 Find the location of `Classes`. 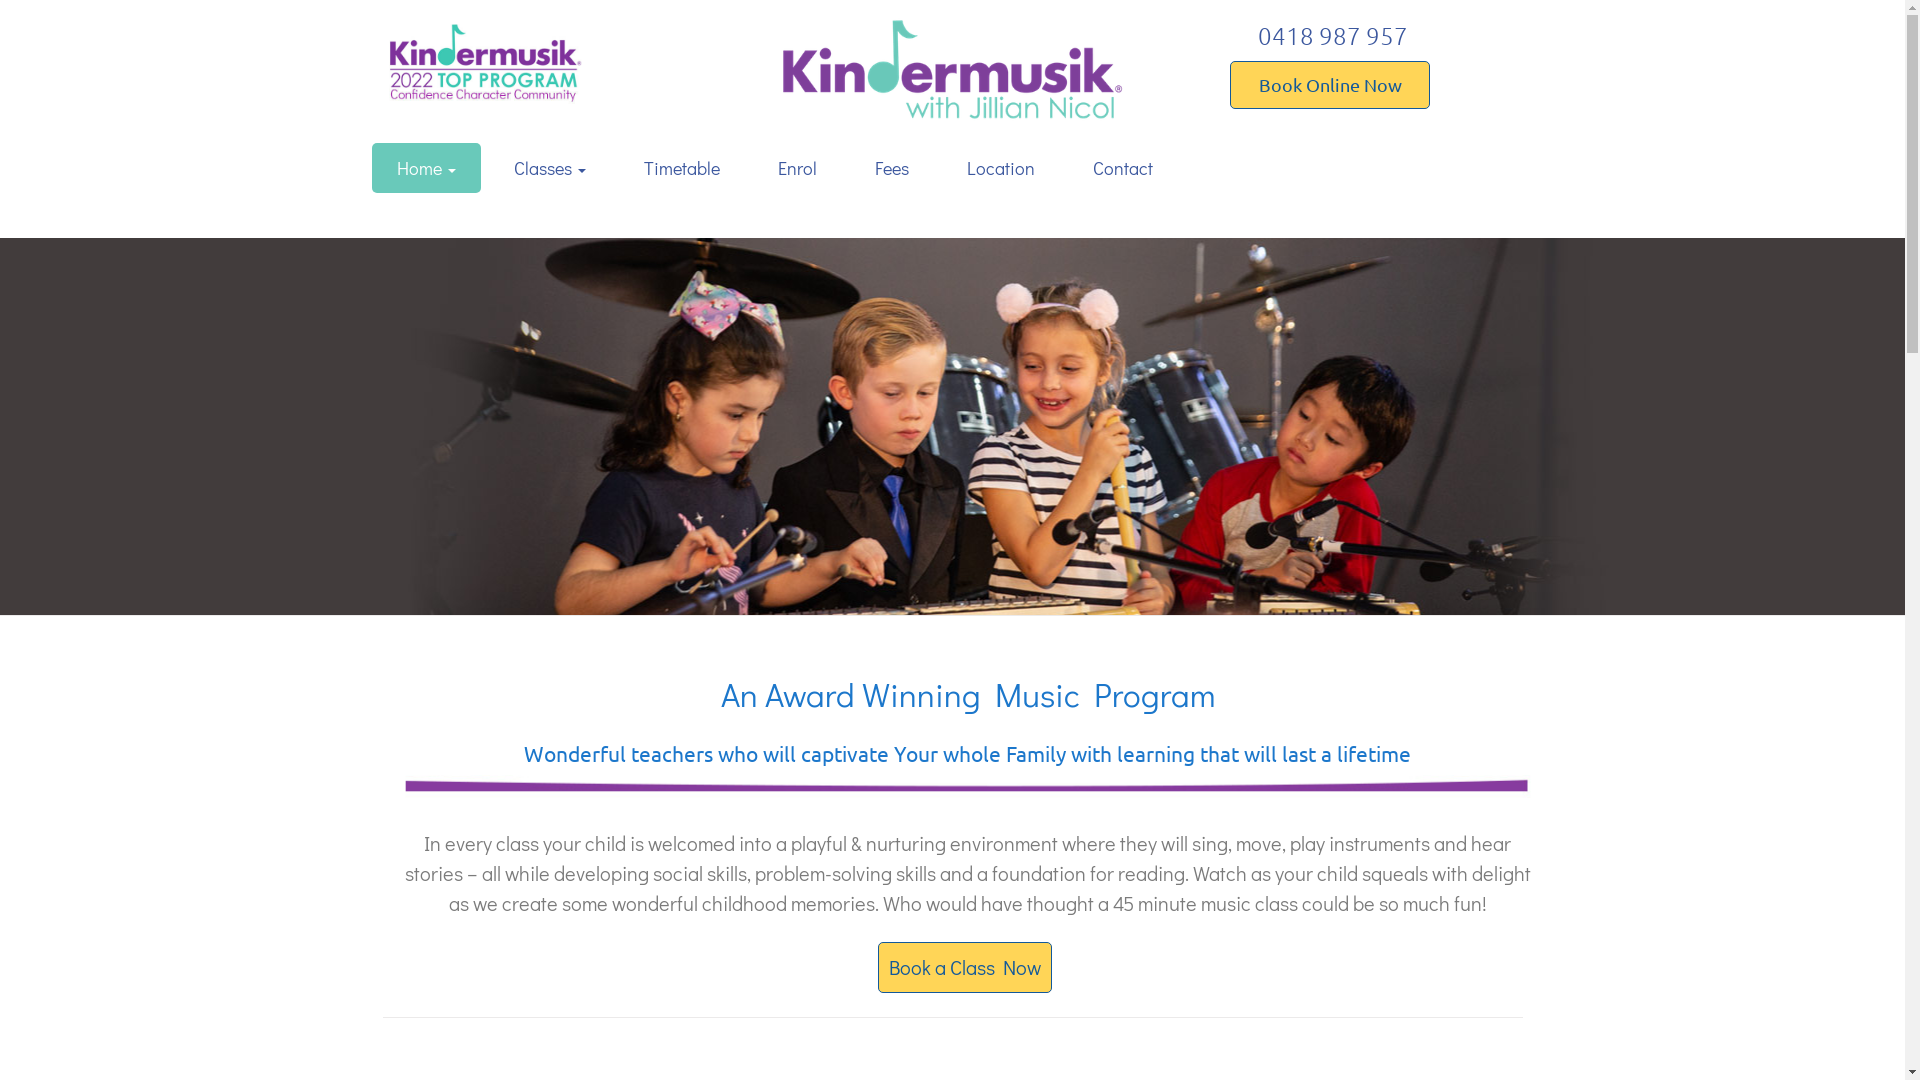

Classes is located at coordinates (549, 168).